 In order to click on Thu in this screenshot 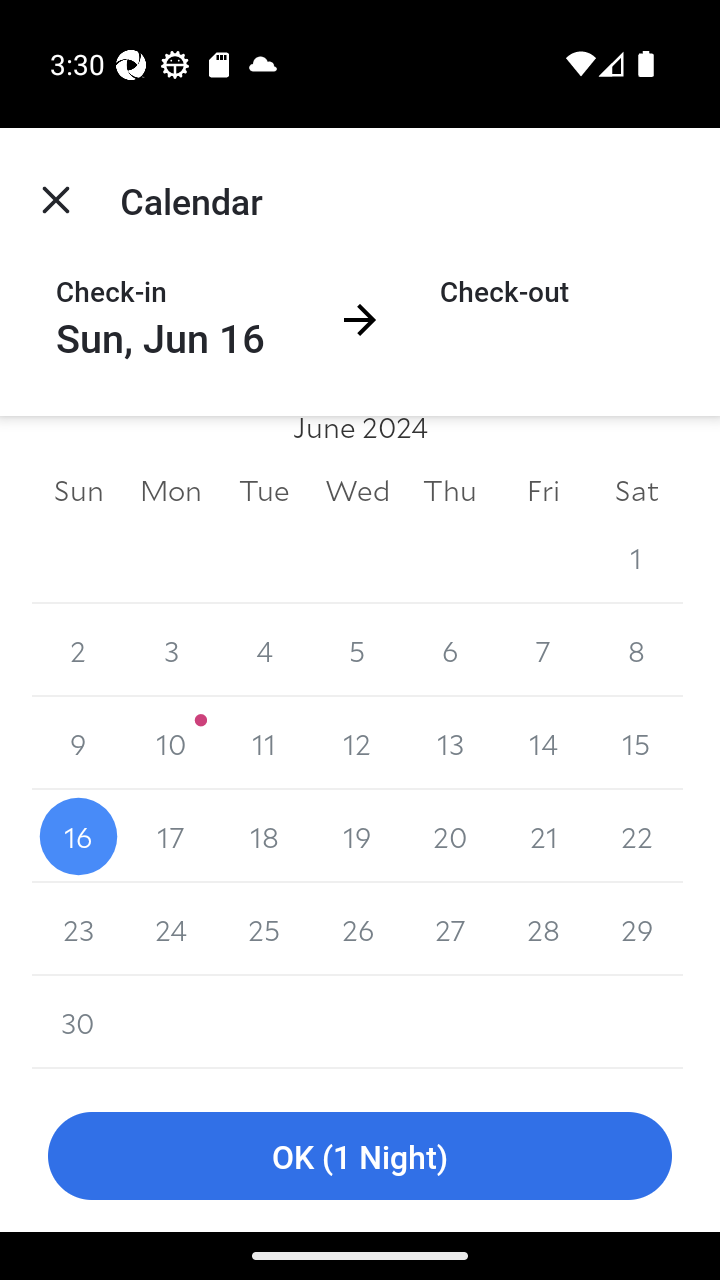, I will do `click(450, 490)`.